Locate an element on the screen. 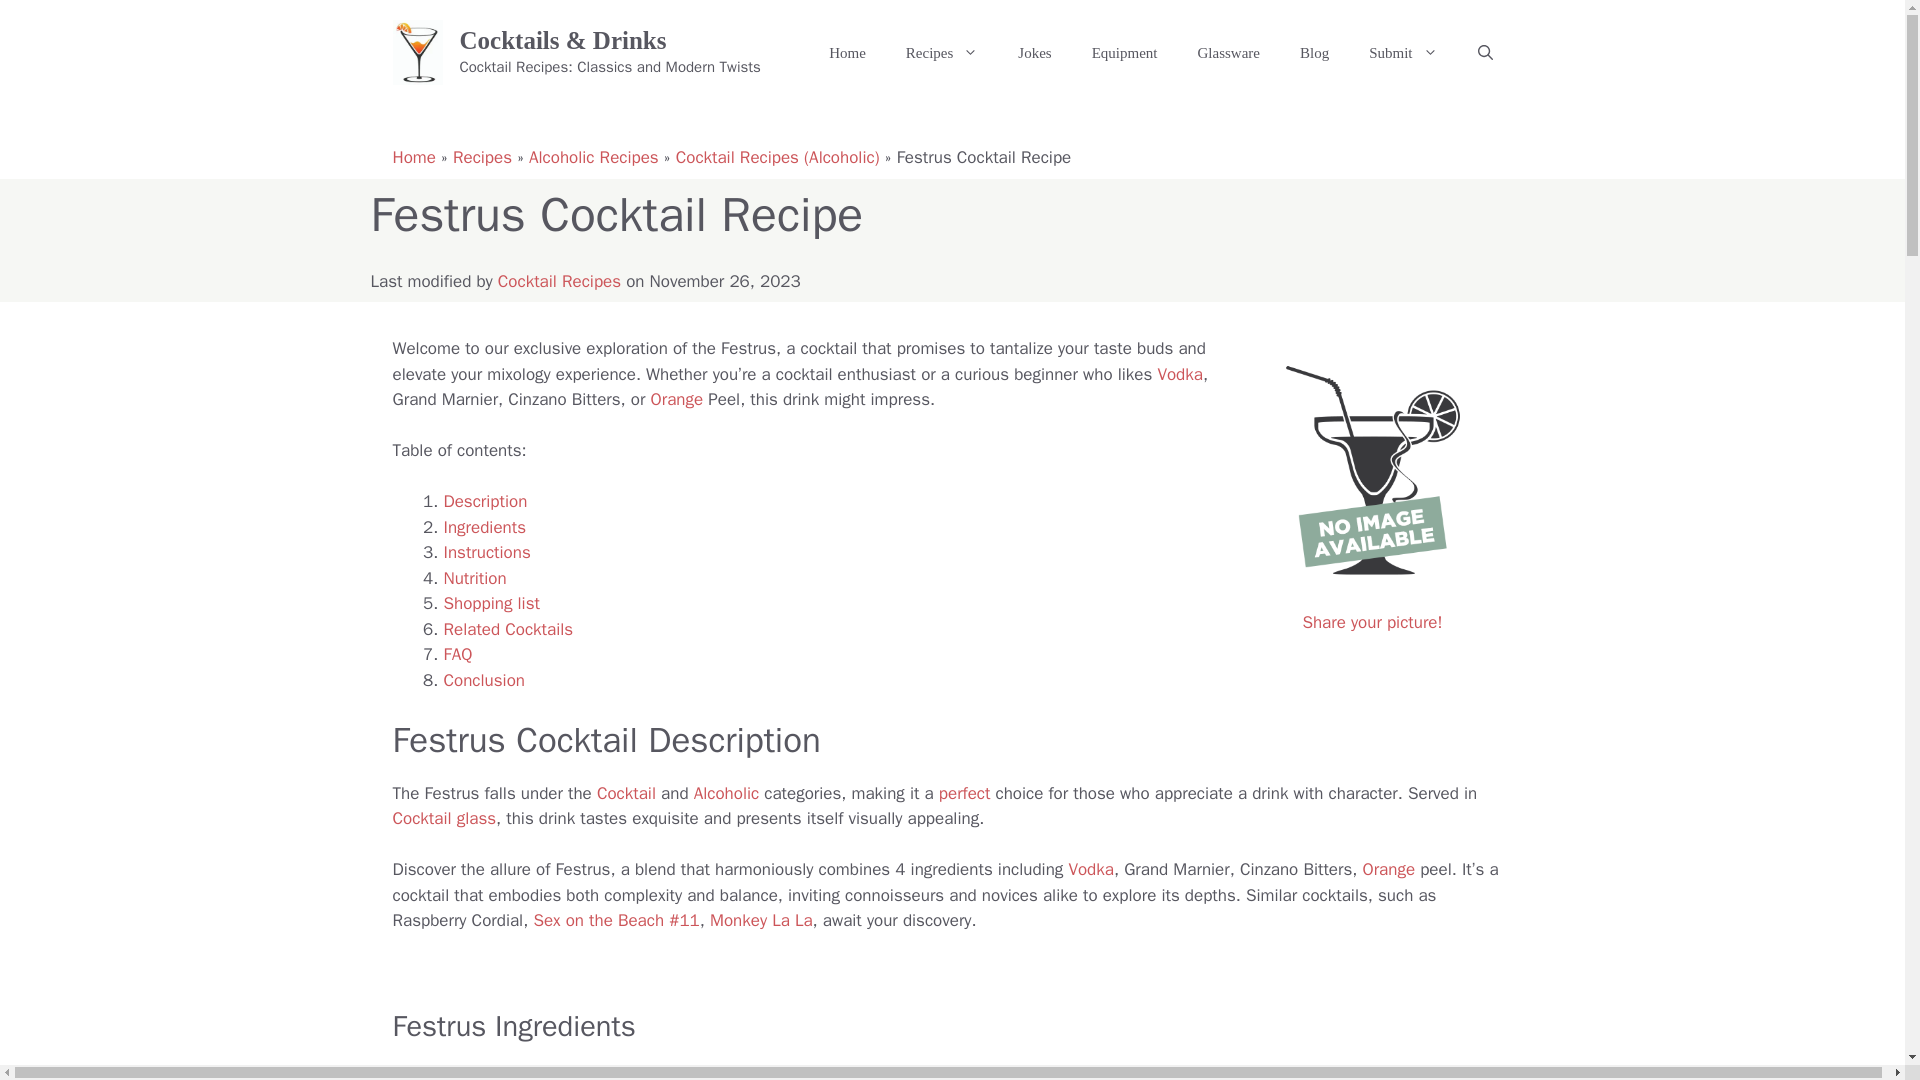 This screenshot has width=1920, height=1080. Jokes is located at coordinates (1034, 52).